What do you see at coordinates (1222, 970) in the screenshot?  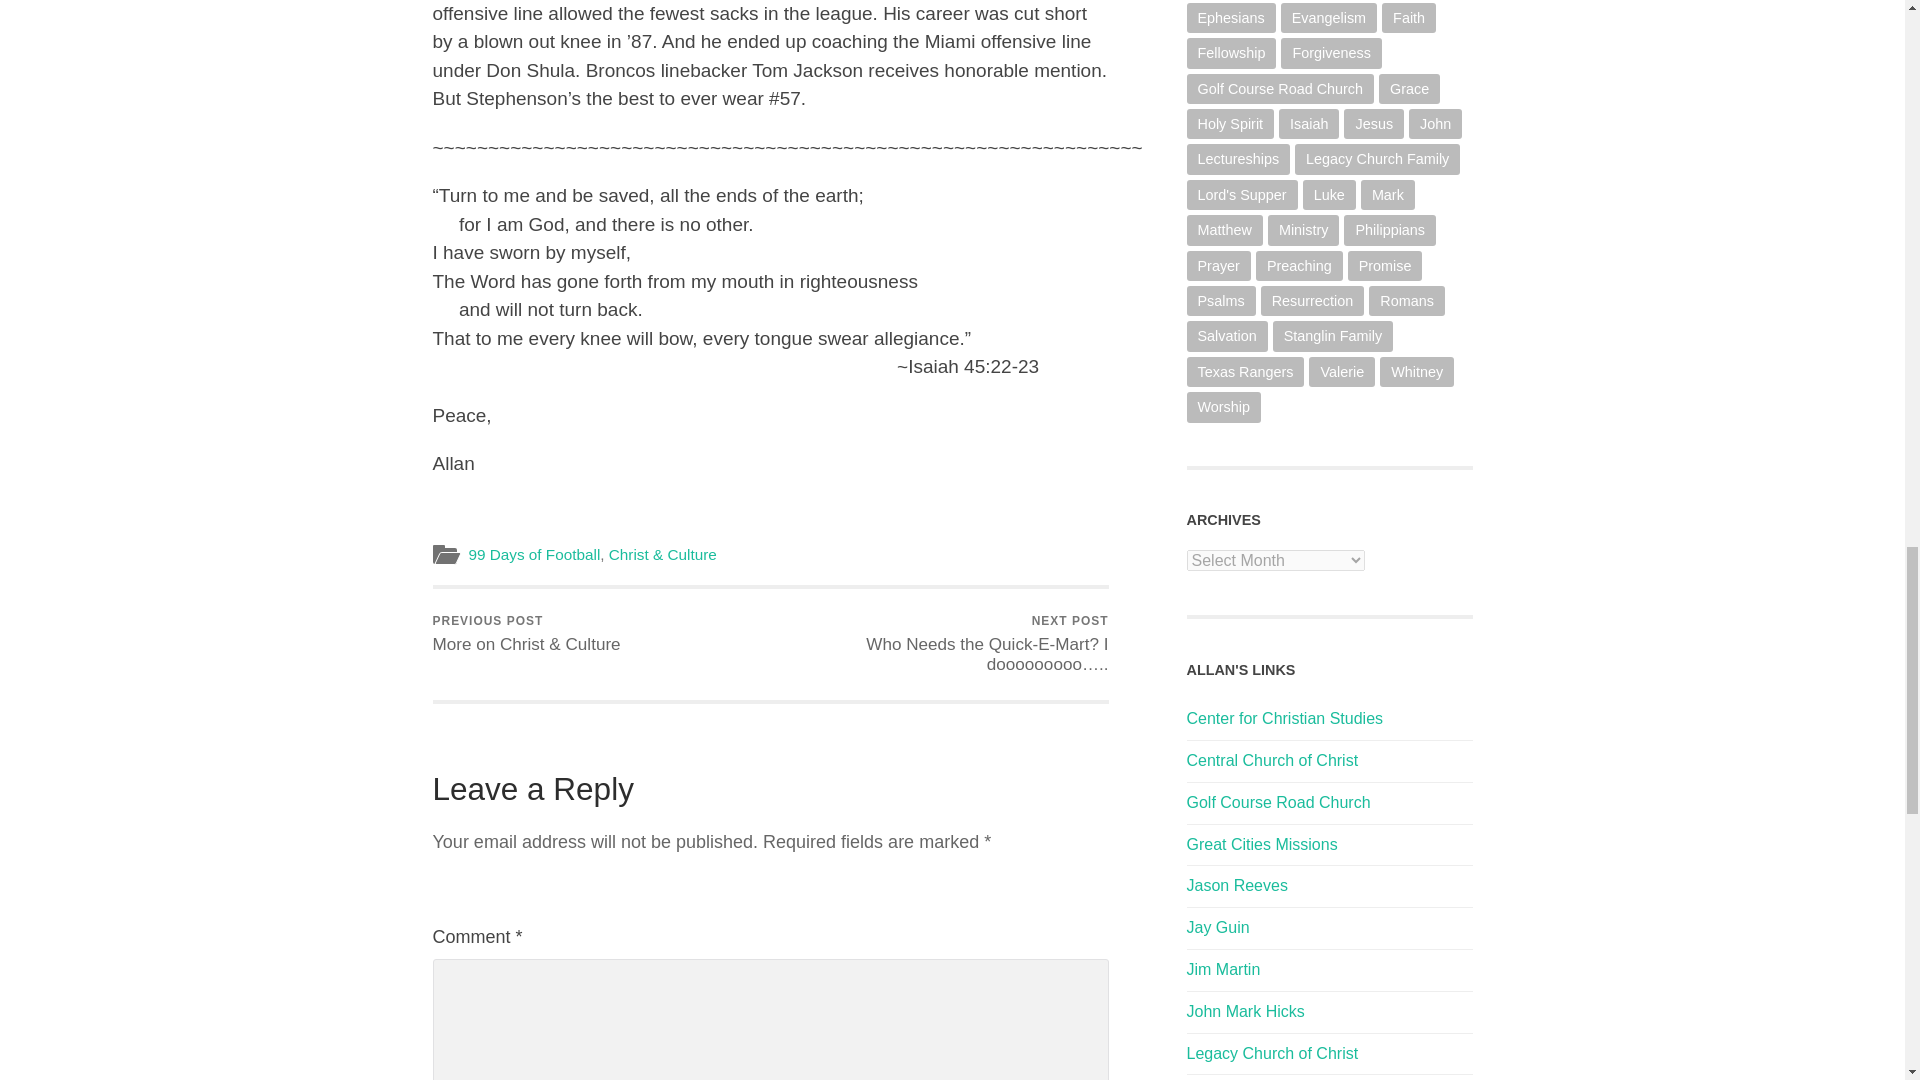 I see `God Hungry` at bounding box center [1222, 970].